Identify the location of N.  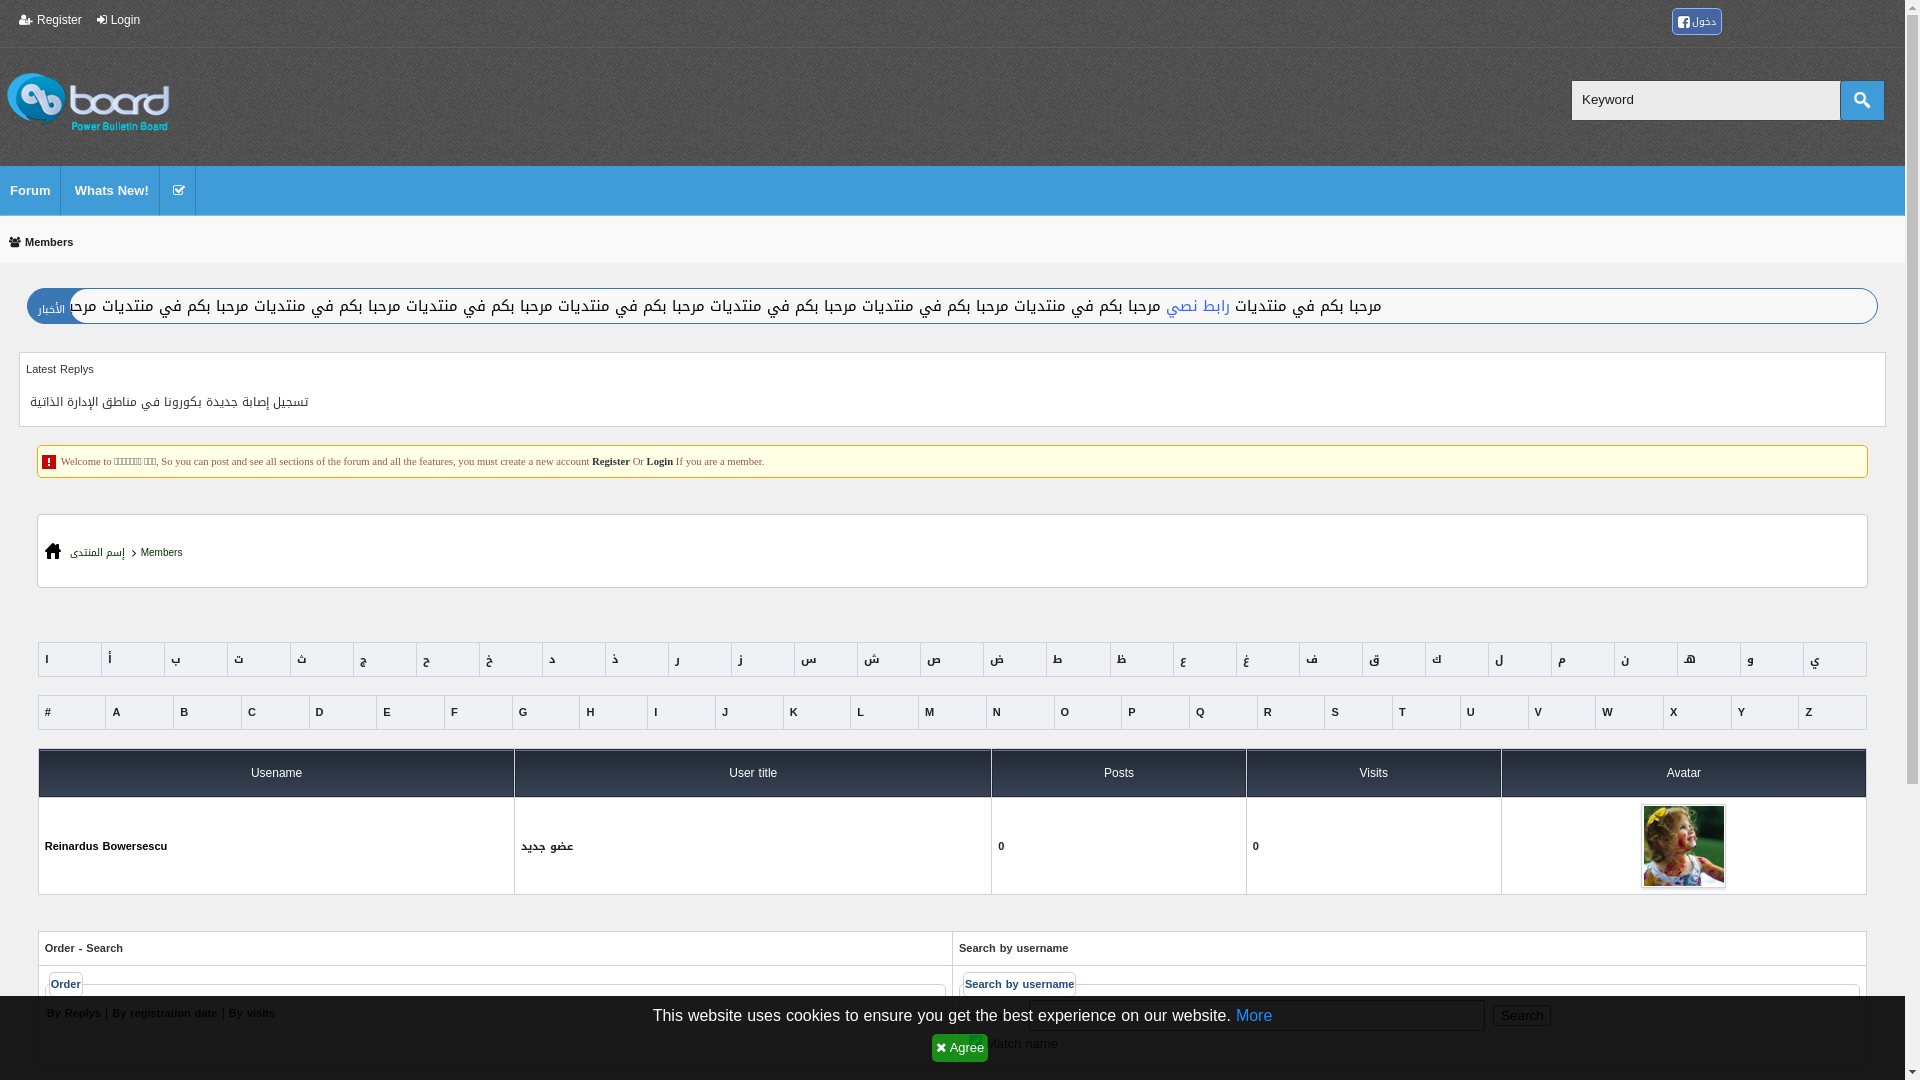
(997, 712).